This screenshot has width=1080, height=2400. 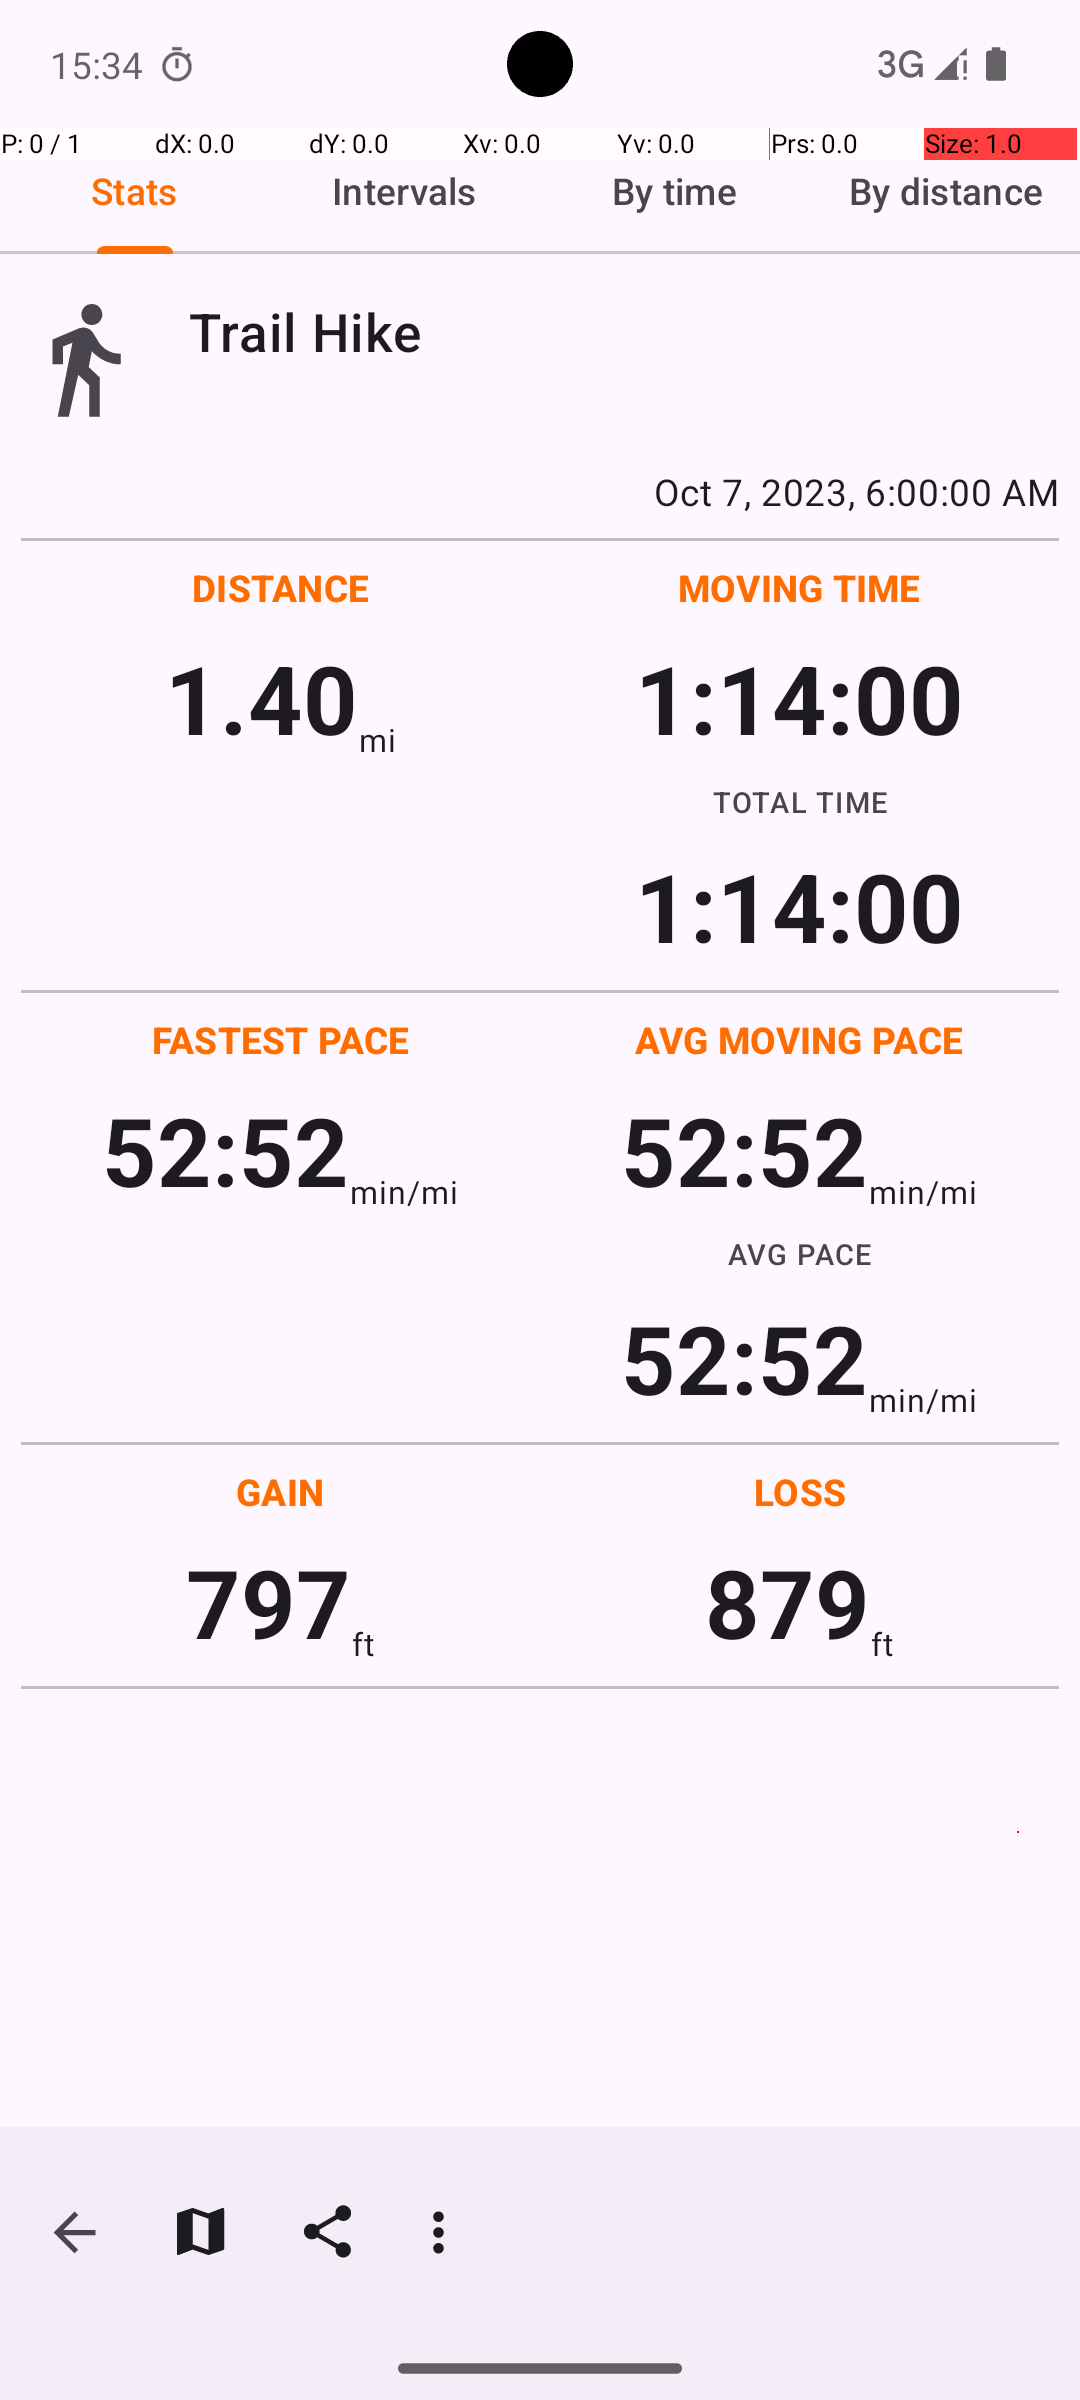 I want to click on 879, so click(x=788, y=1602).